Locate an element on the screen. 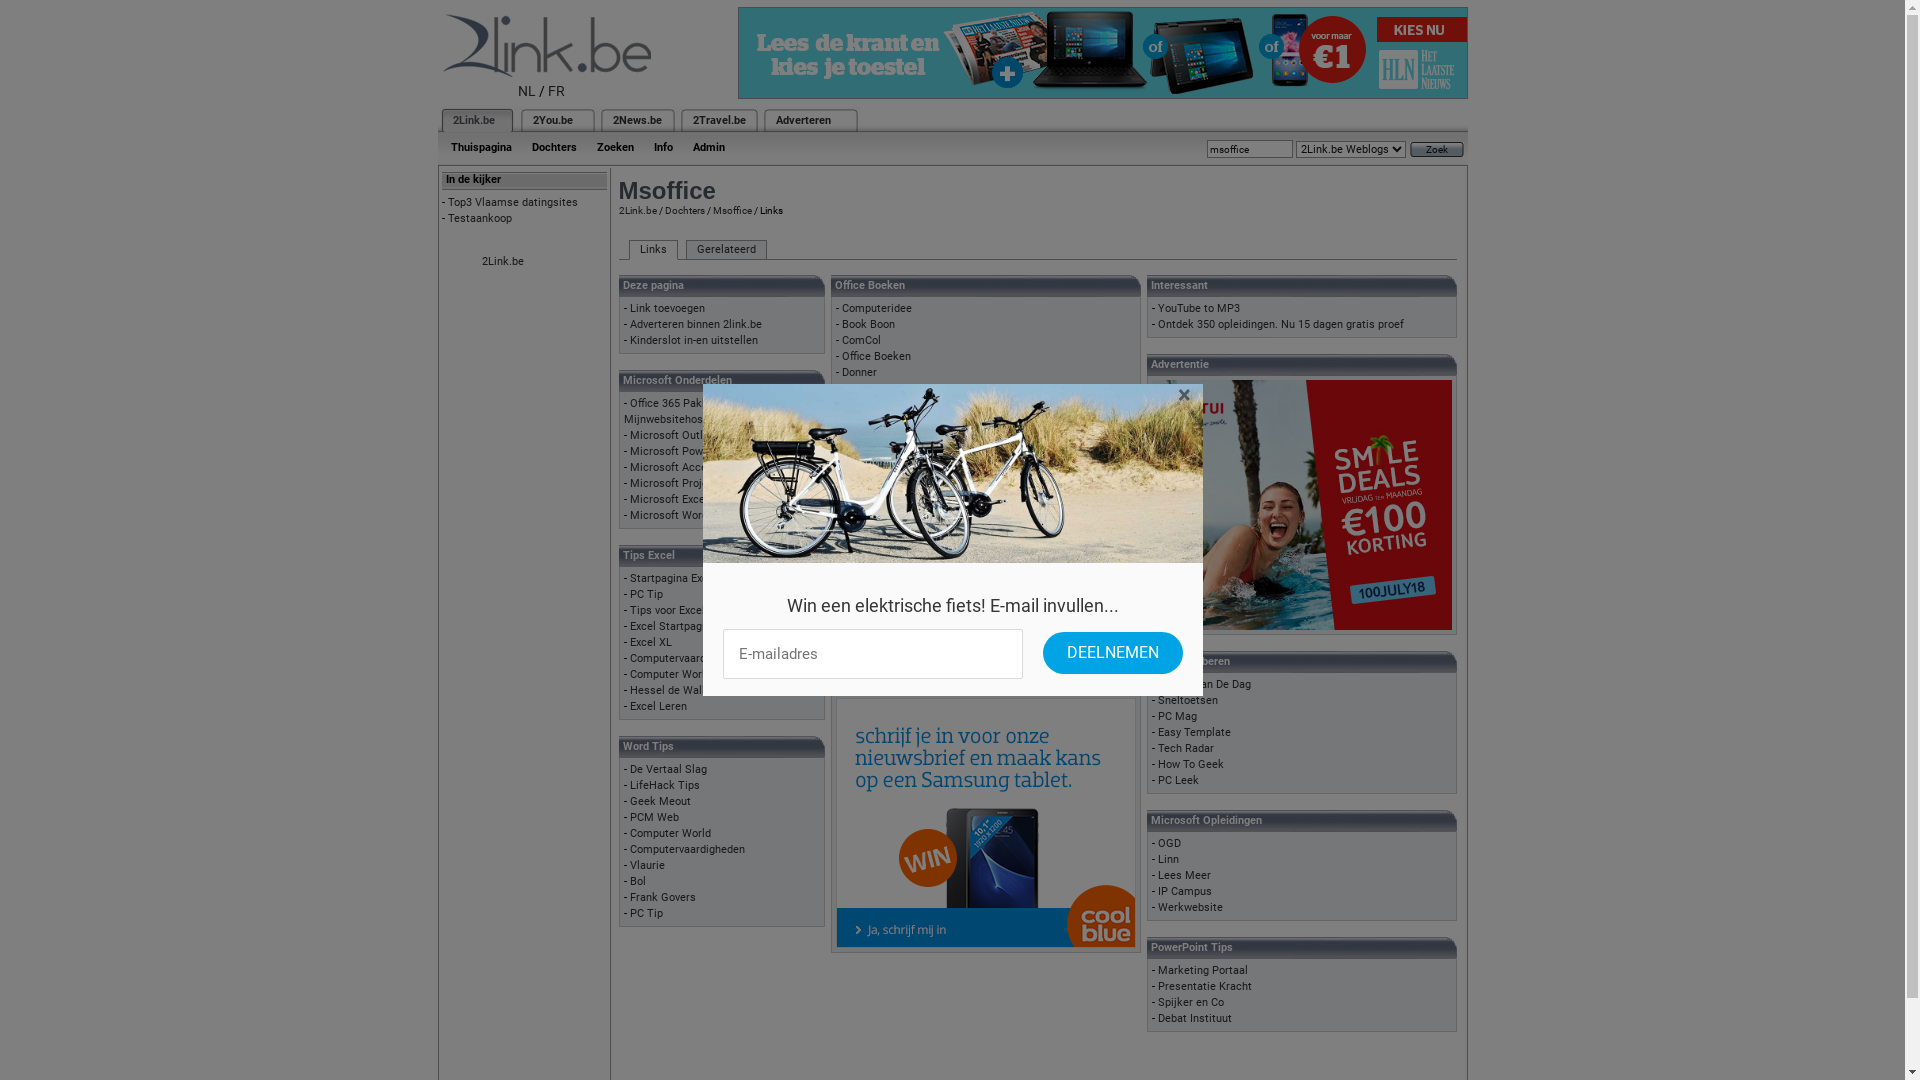  Tech Radar is located at coordinates (1186, 748).